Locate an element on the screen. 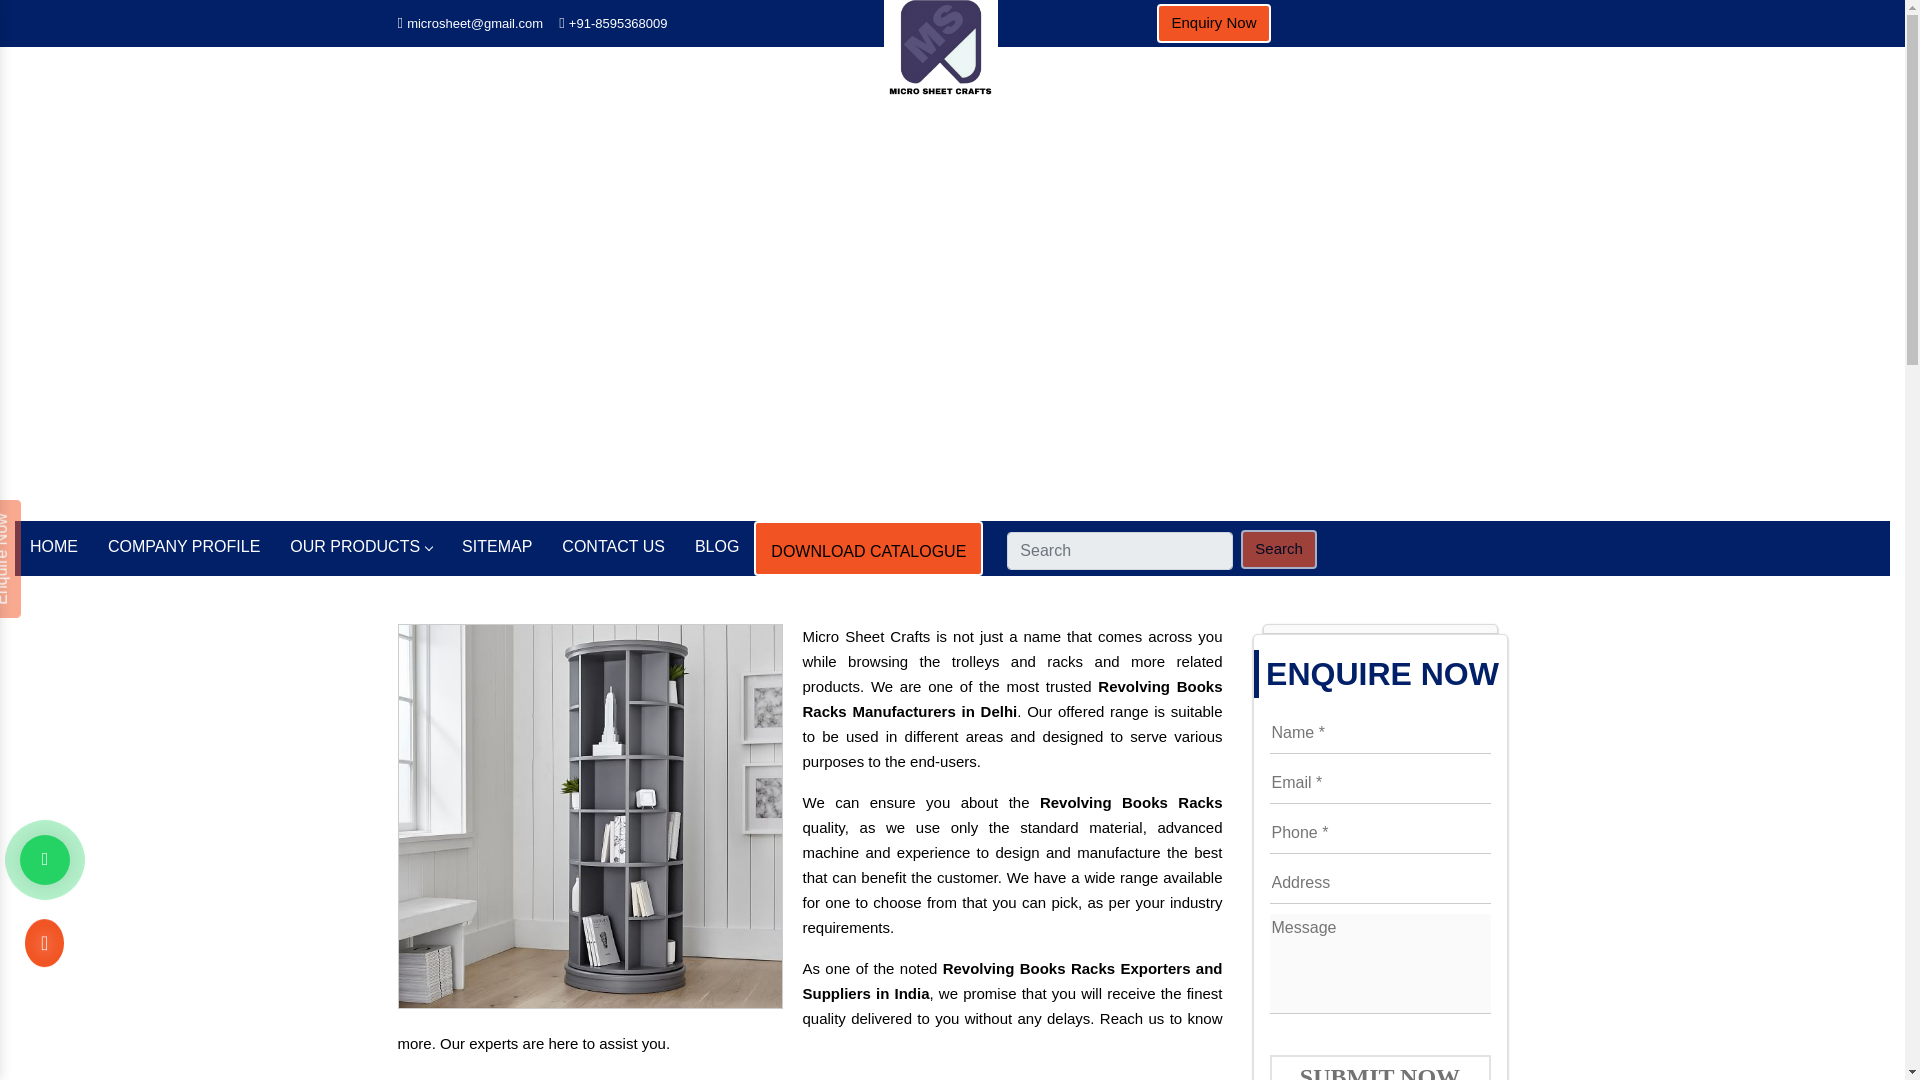 The image size is (1920, 1080). OUR PRODUCTS is located at coordinates (360, 546).